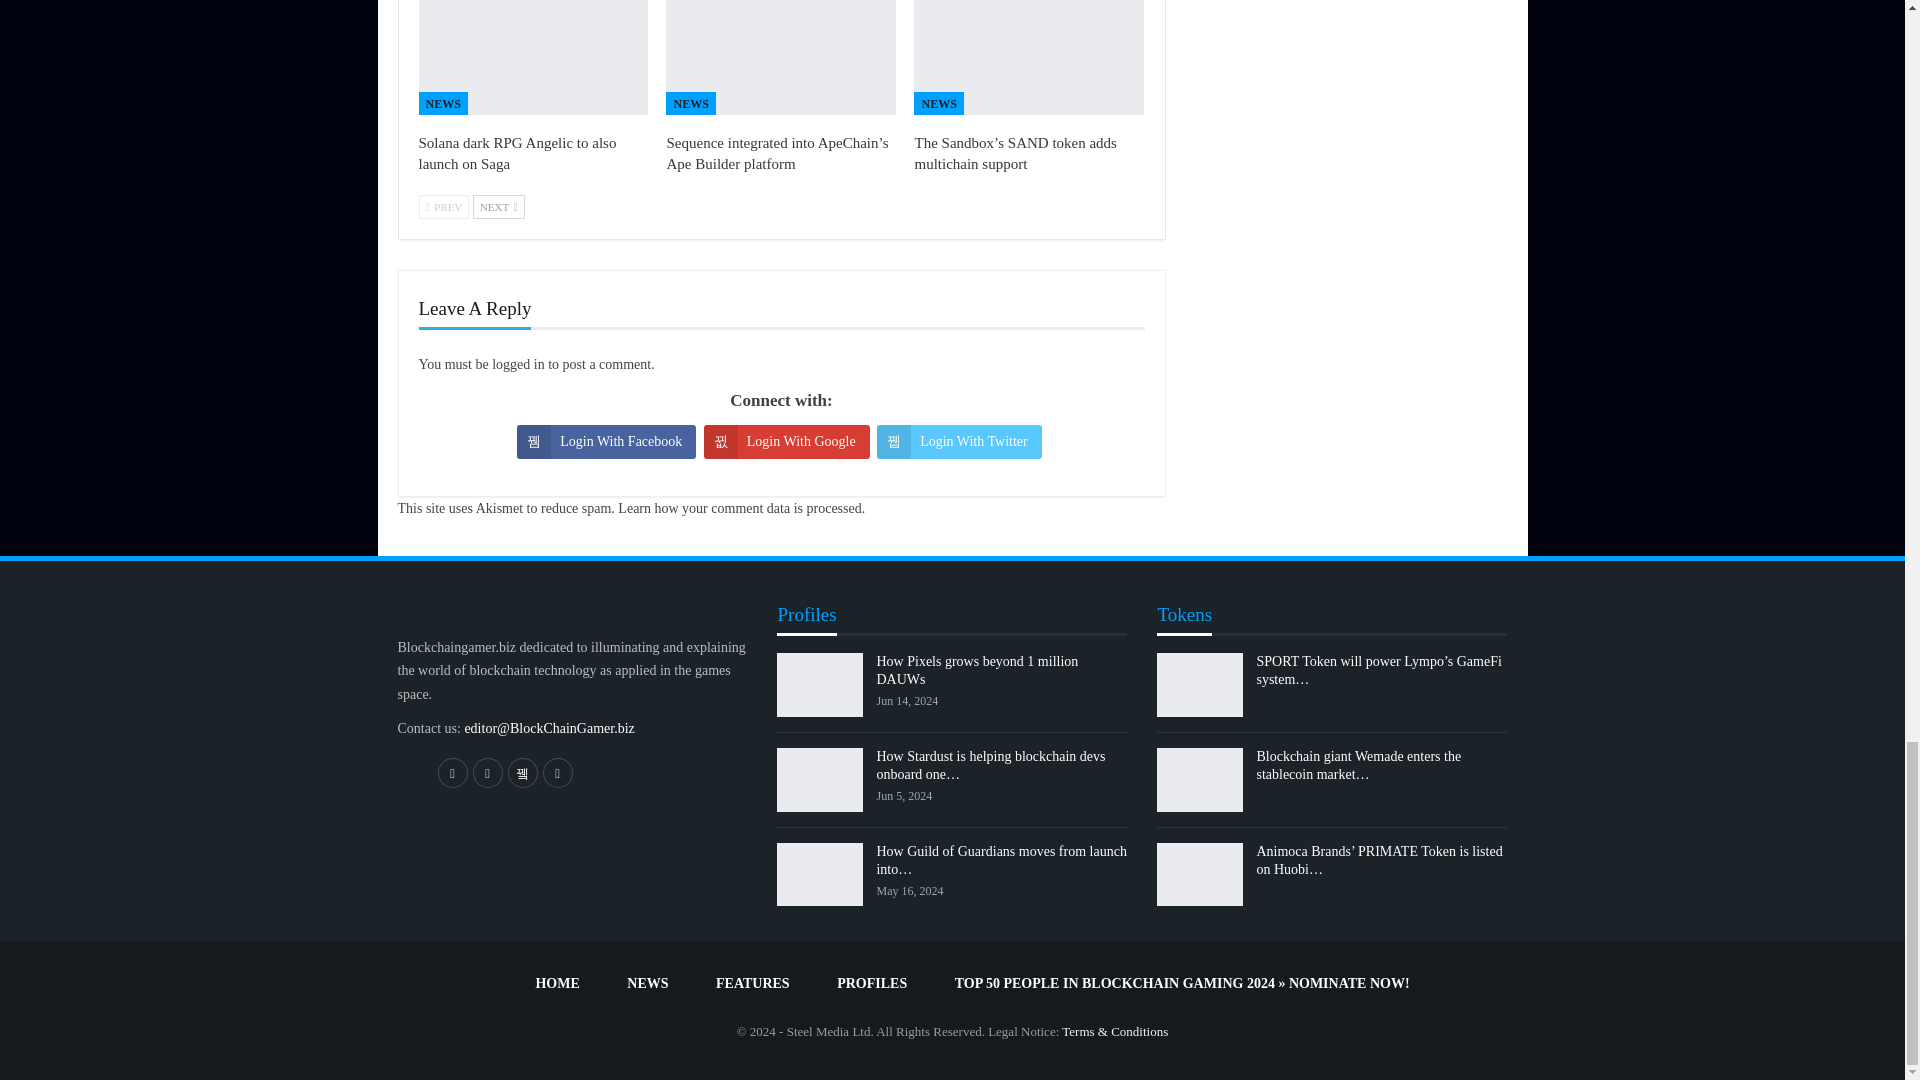  What do you see at coordinates (443, 207) in the screenshot?
I see `Previous` at bounding box center [443, 207].